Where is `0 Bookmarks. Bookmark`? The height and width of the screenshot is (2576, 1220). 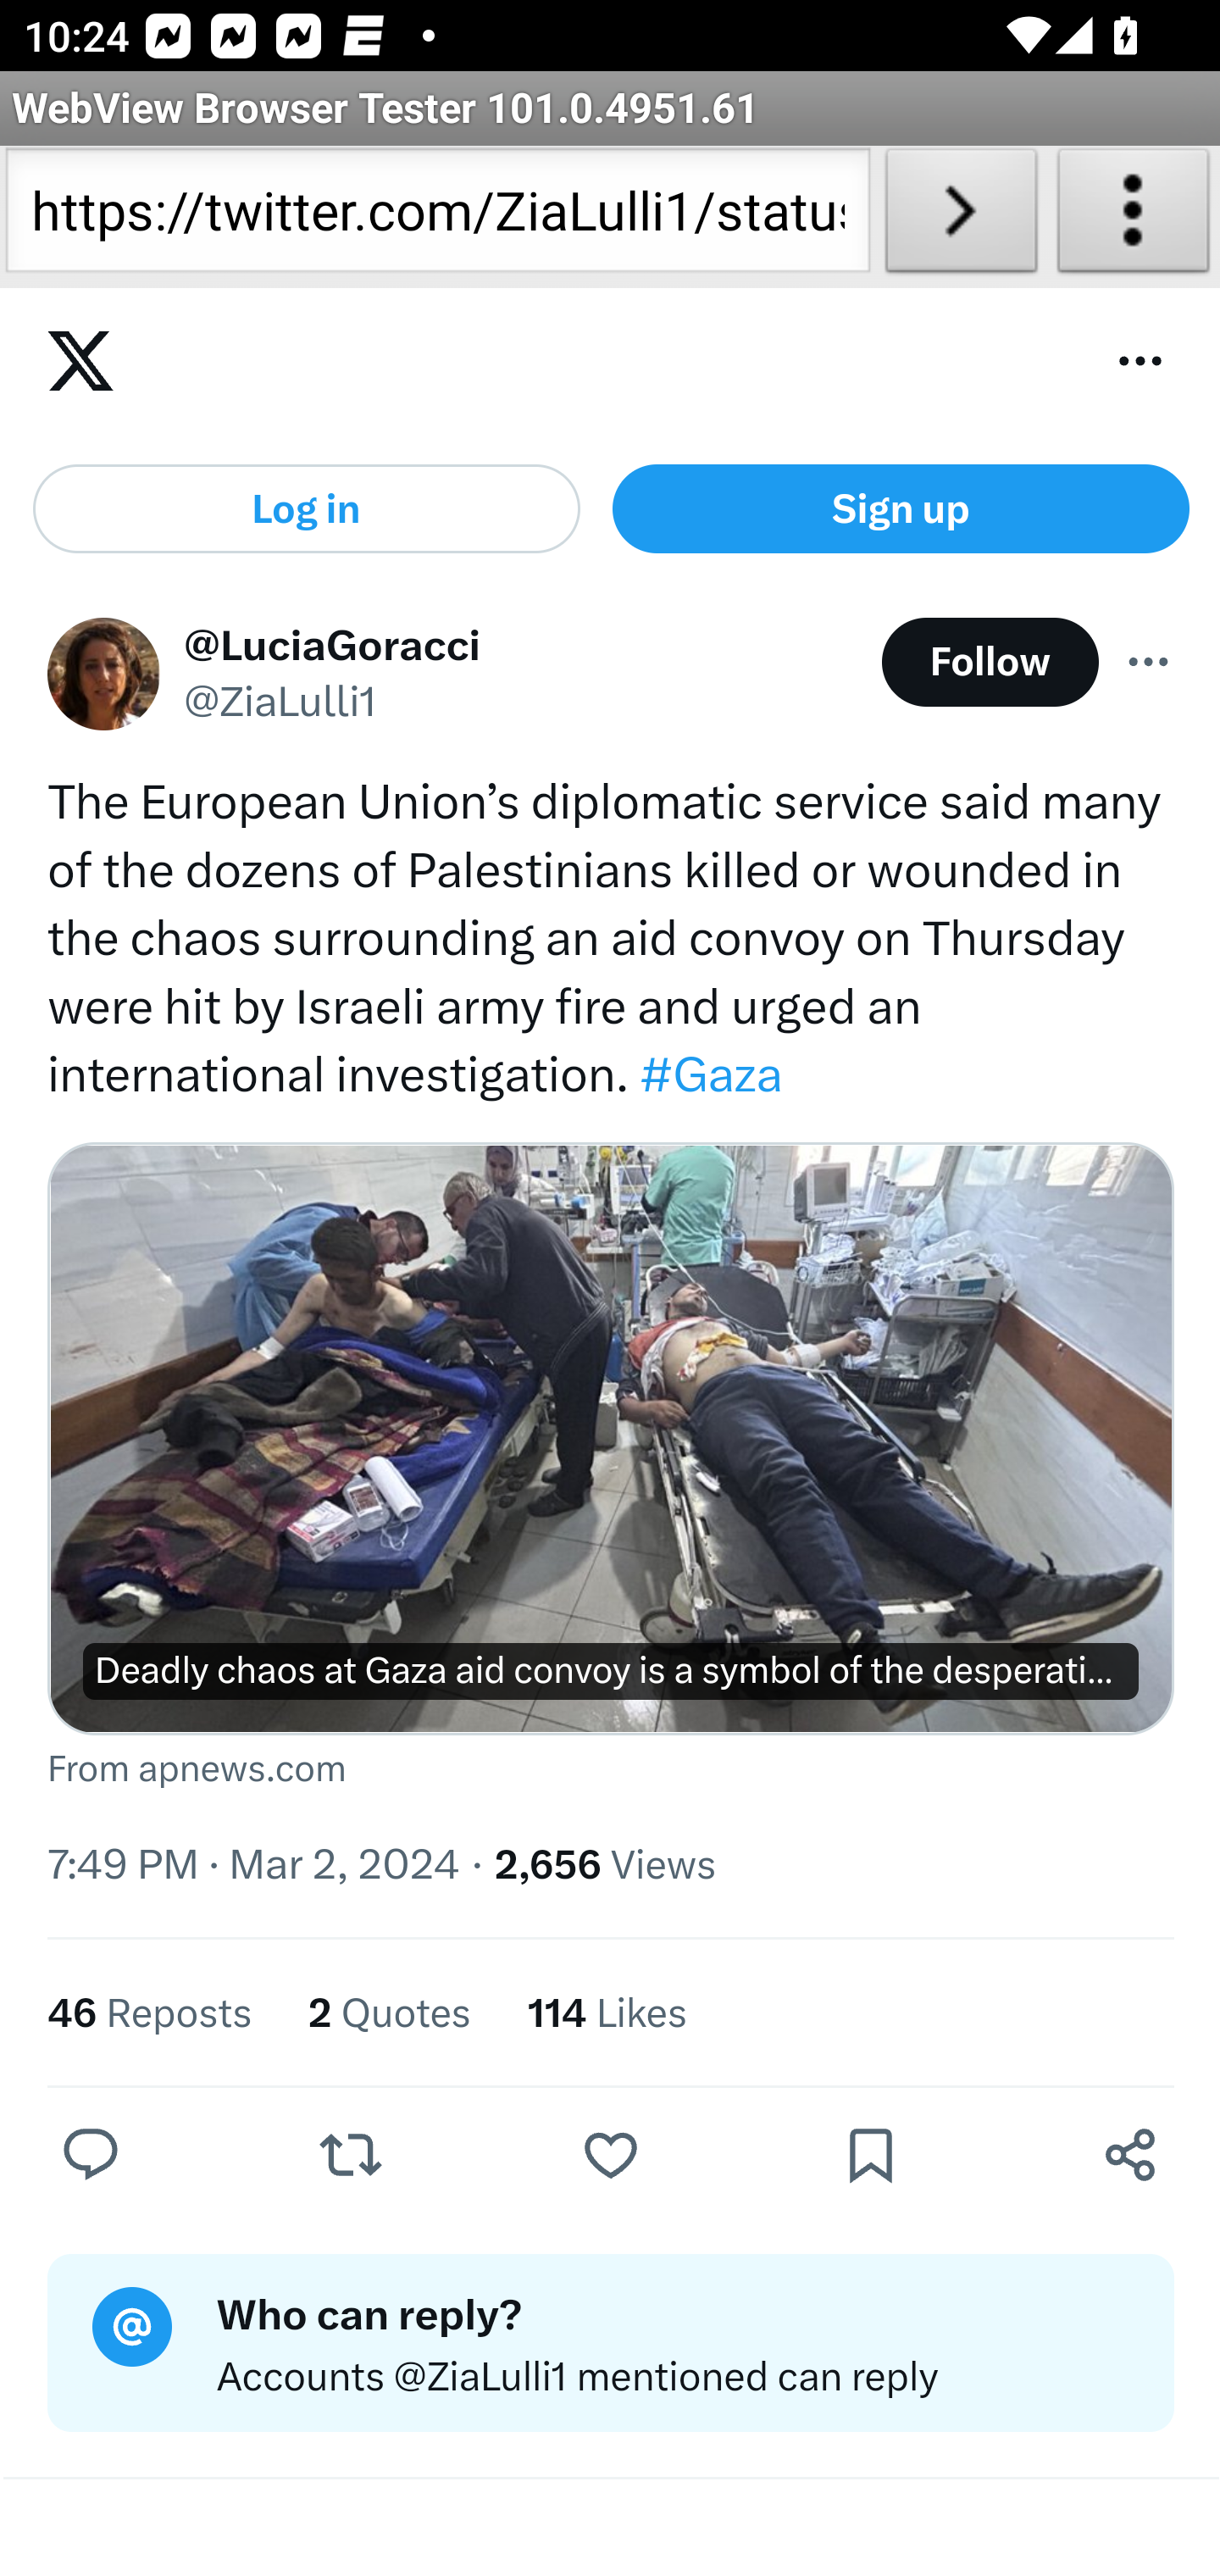
0 Bookmarks. Bookmark is located at coordinates (878, 2153).